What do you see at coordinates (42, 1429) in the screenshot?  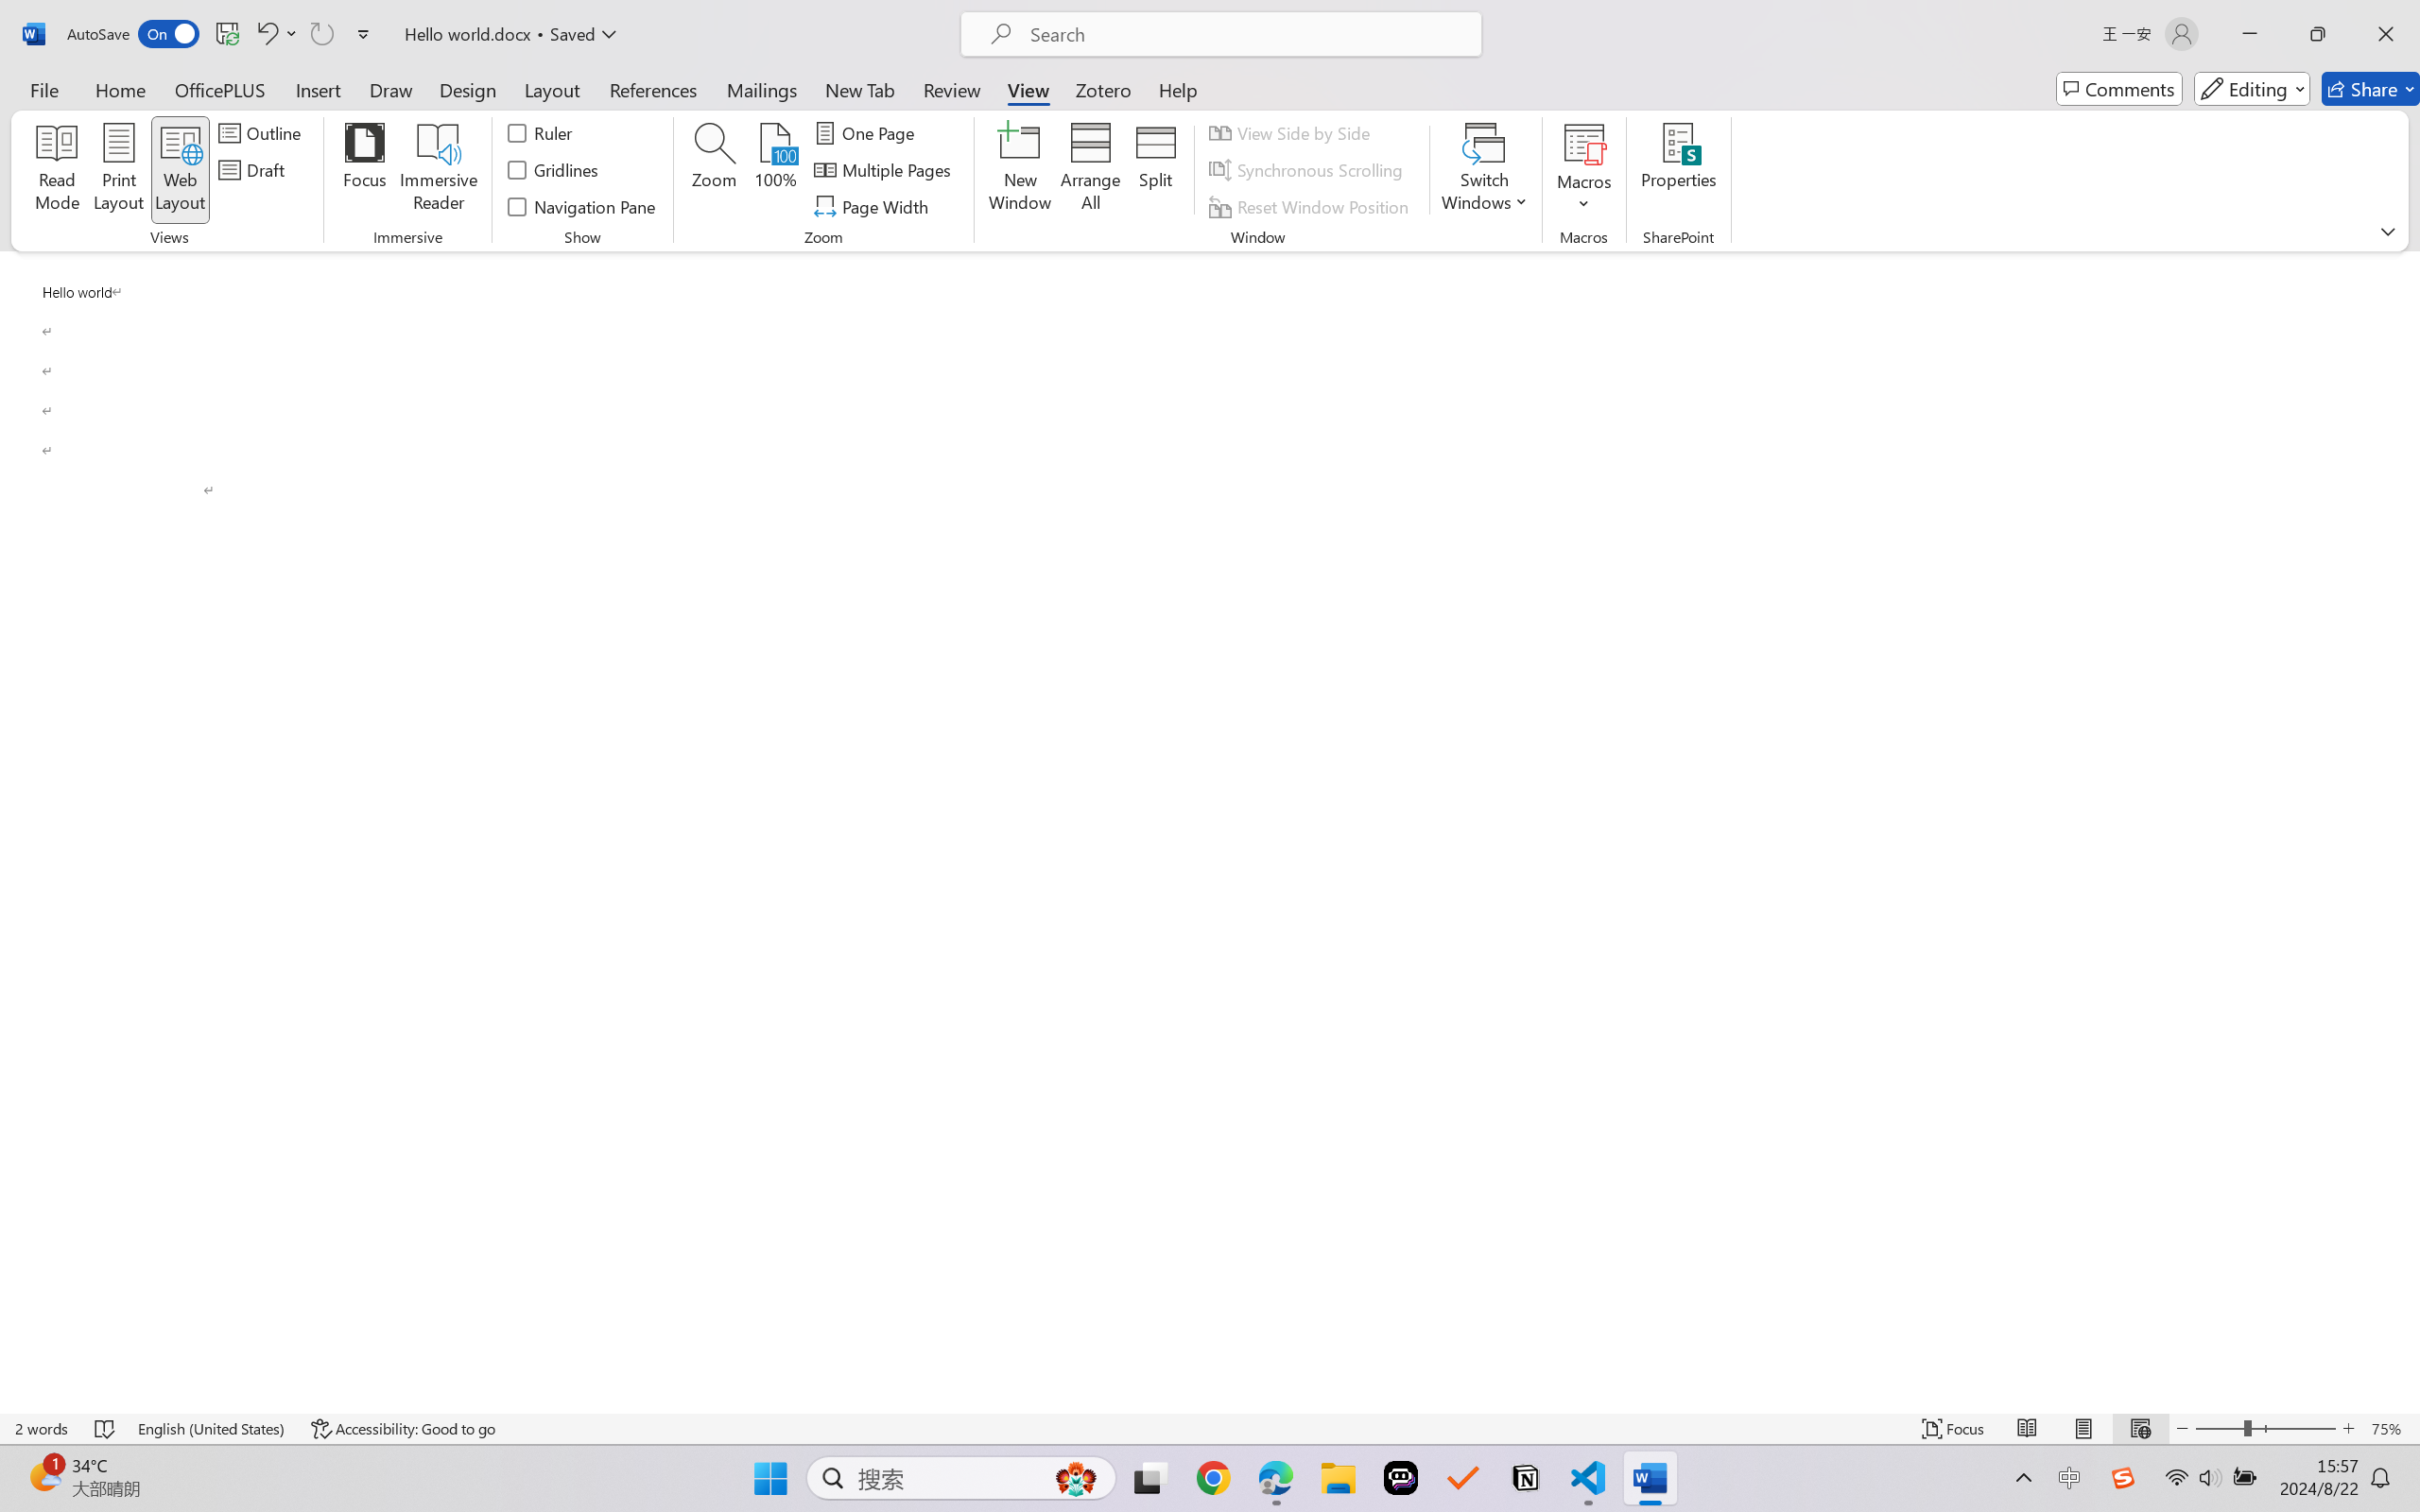 I see `Word Count 2 words` at bounding box center [42, 1429].